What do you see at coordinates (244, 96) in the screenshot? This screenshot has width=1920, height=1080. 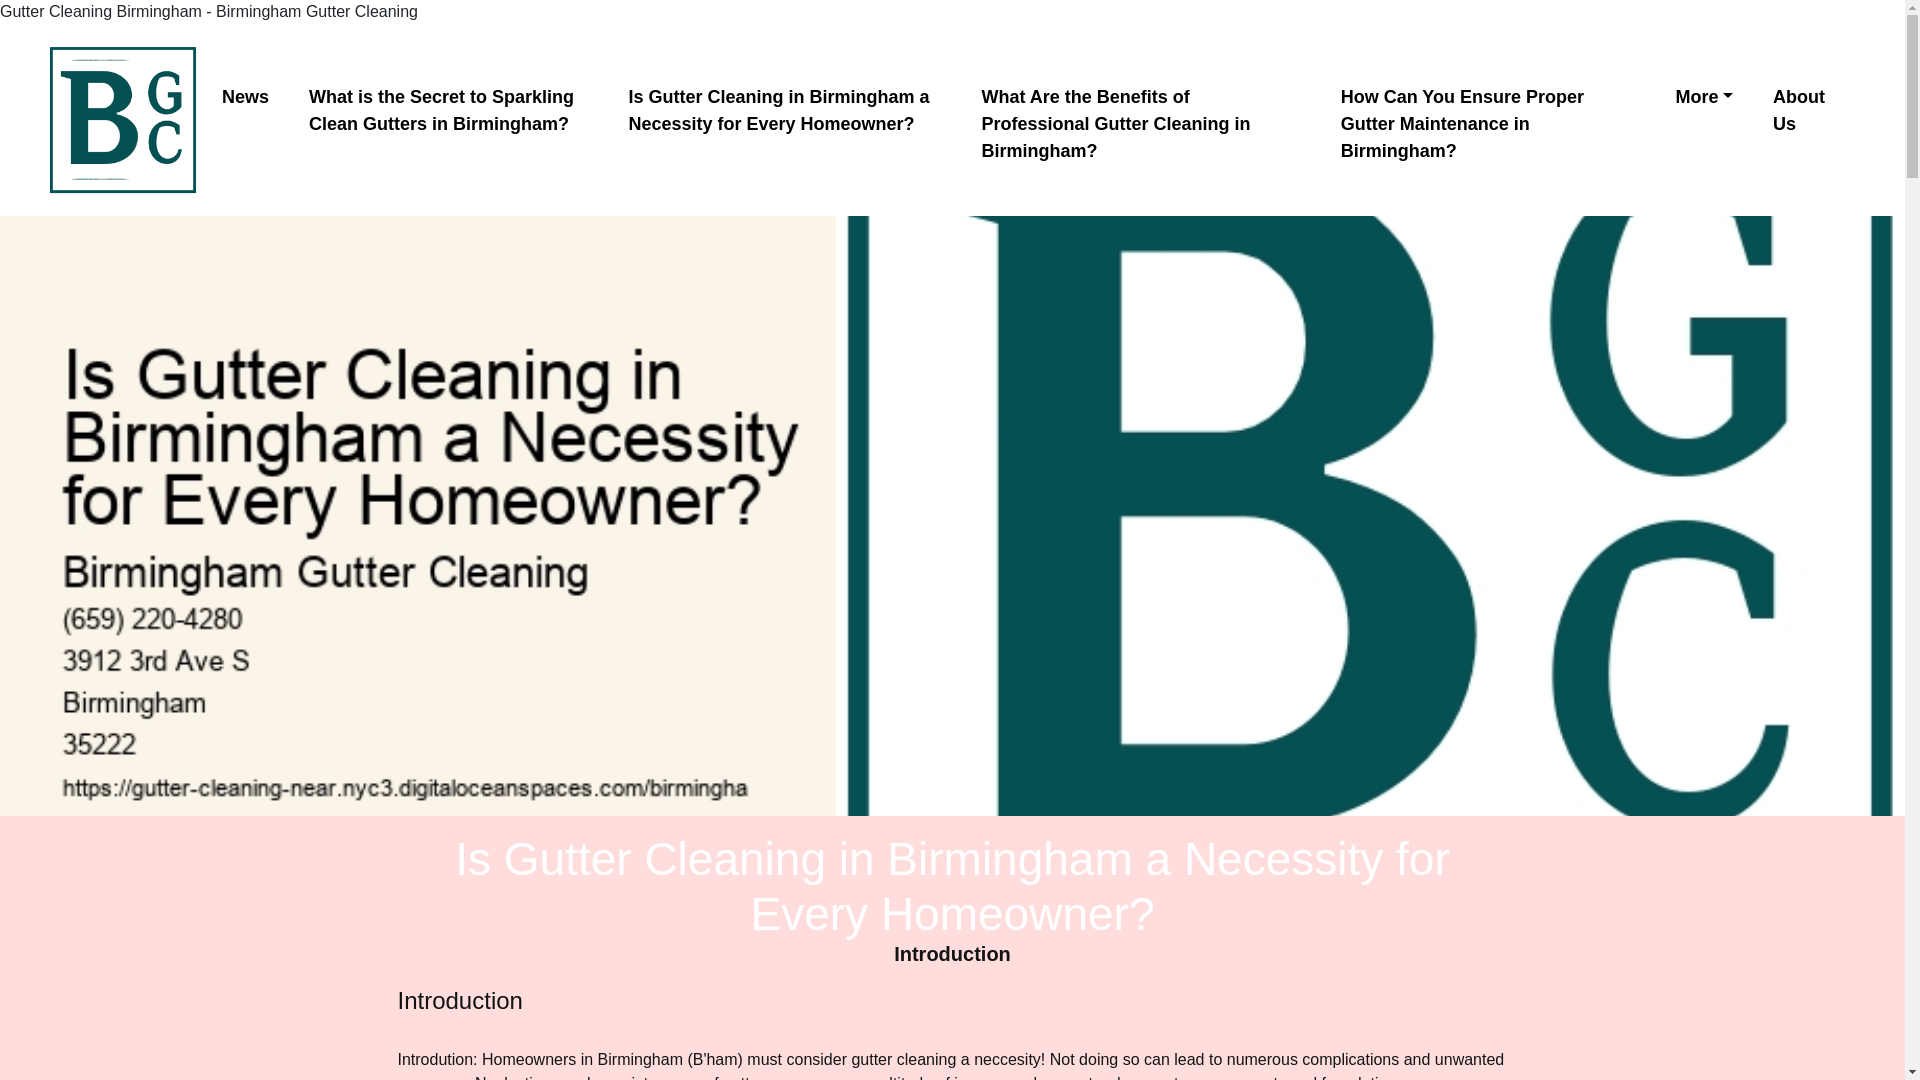 I see `News` at bounding box center [244, 96].